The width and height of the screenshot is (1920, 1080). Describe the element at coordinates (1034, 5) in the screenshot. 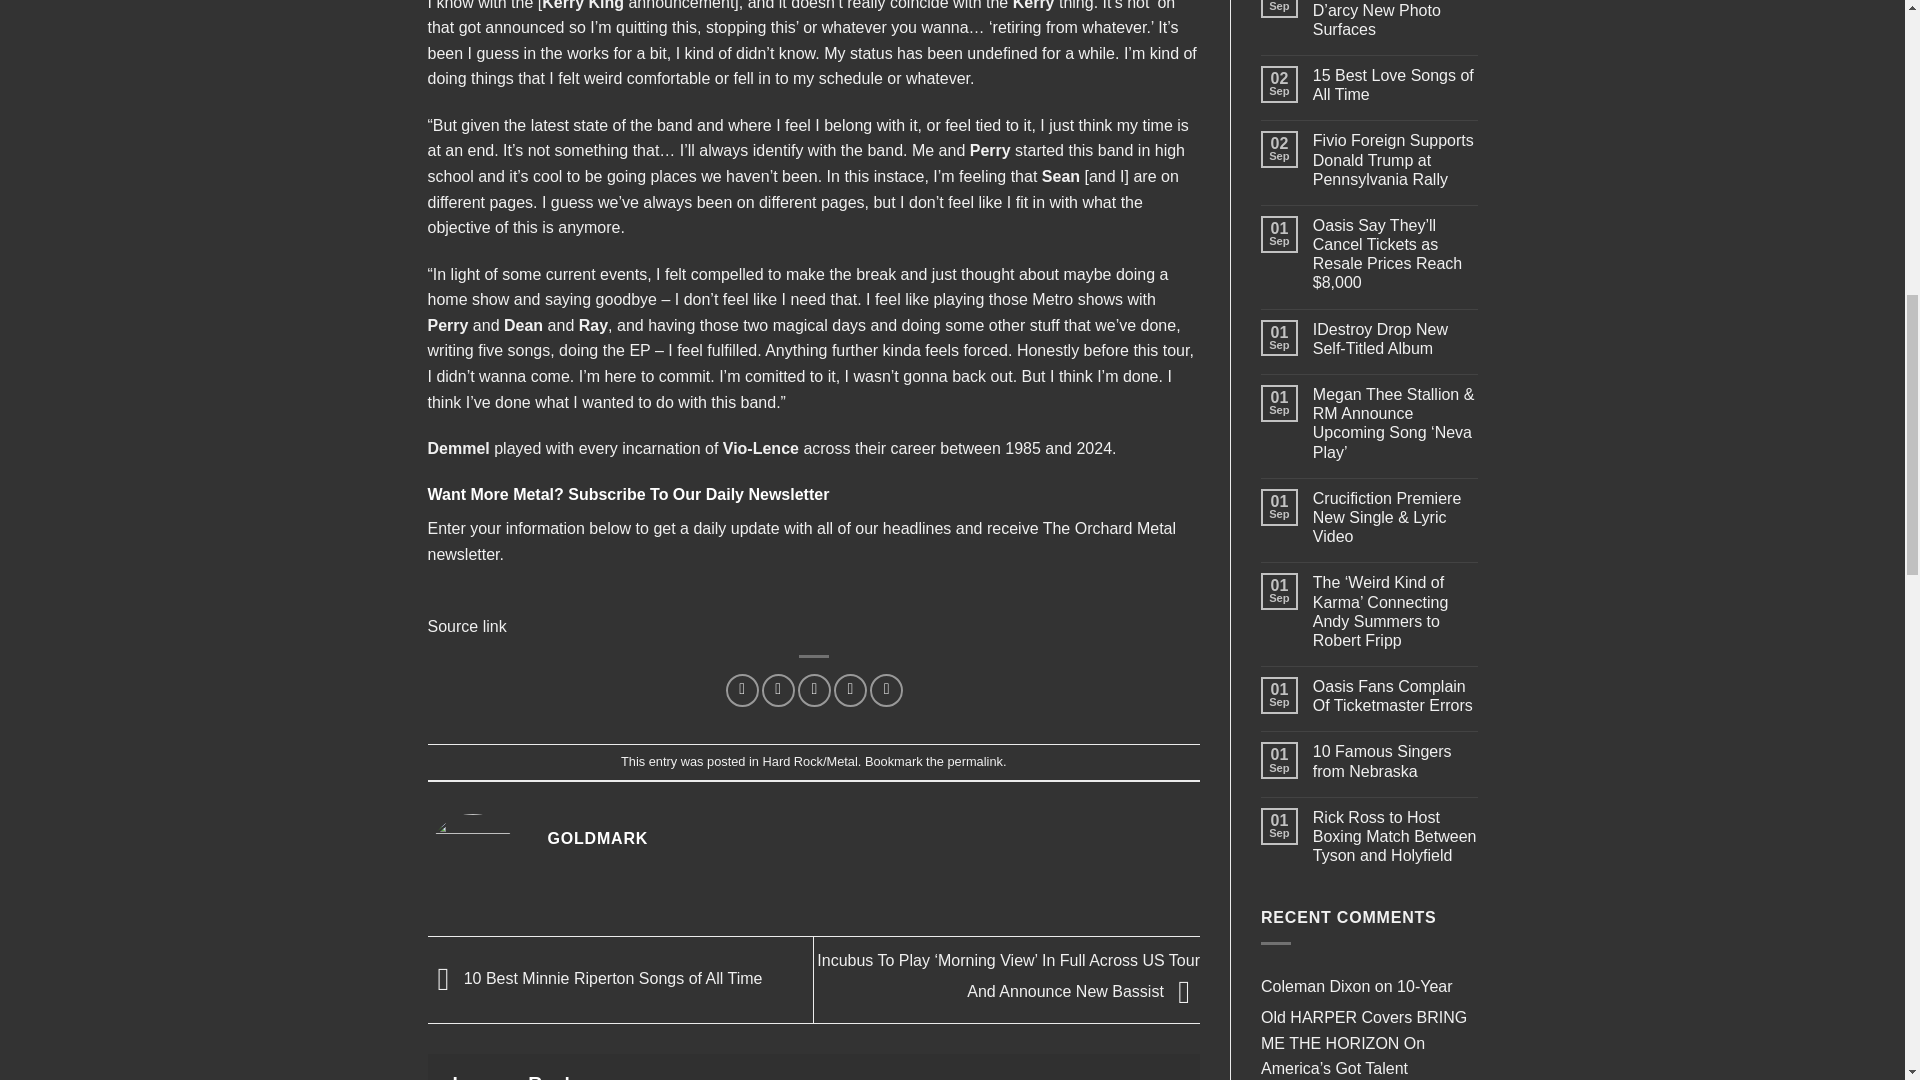

I see `Kerry` at that location.